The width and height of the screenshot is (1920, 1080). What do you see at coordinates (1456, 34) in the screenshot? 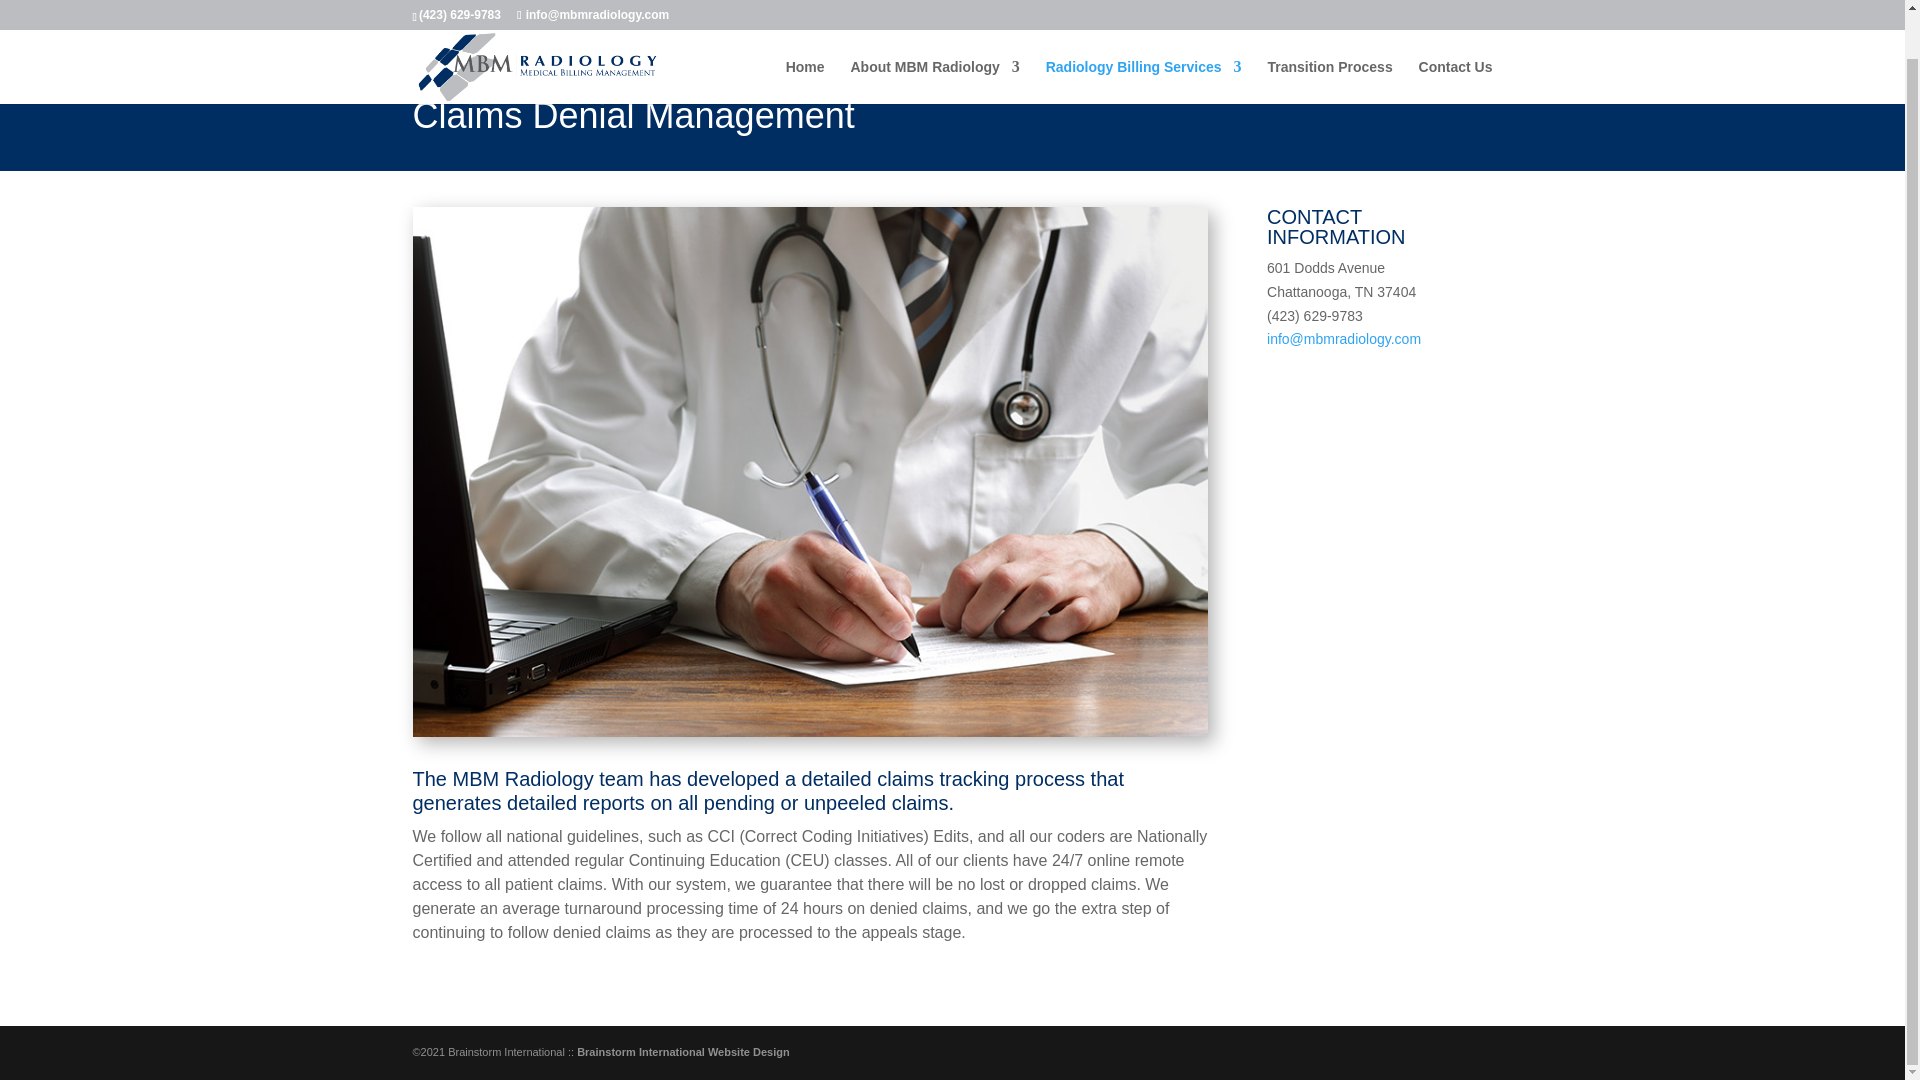
I see `Contact Us` at bounding box center [1456, 34].